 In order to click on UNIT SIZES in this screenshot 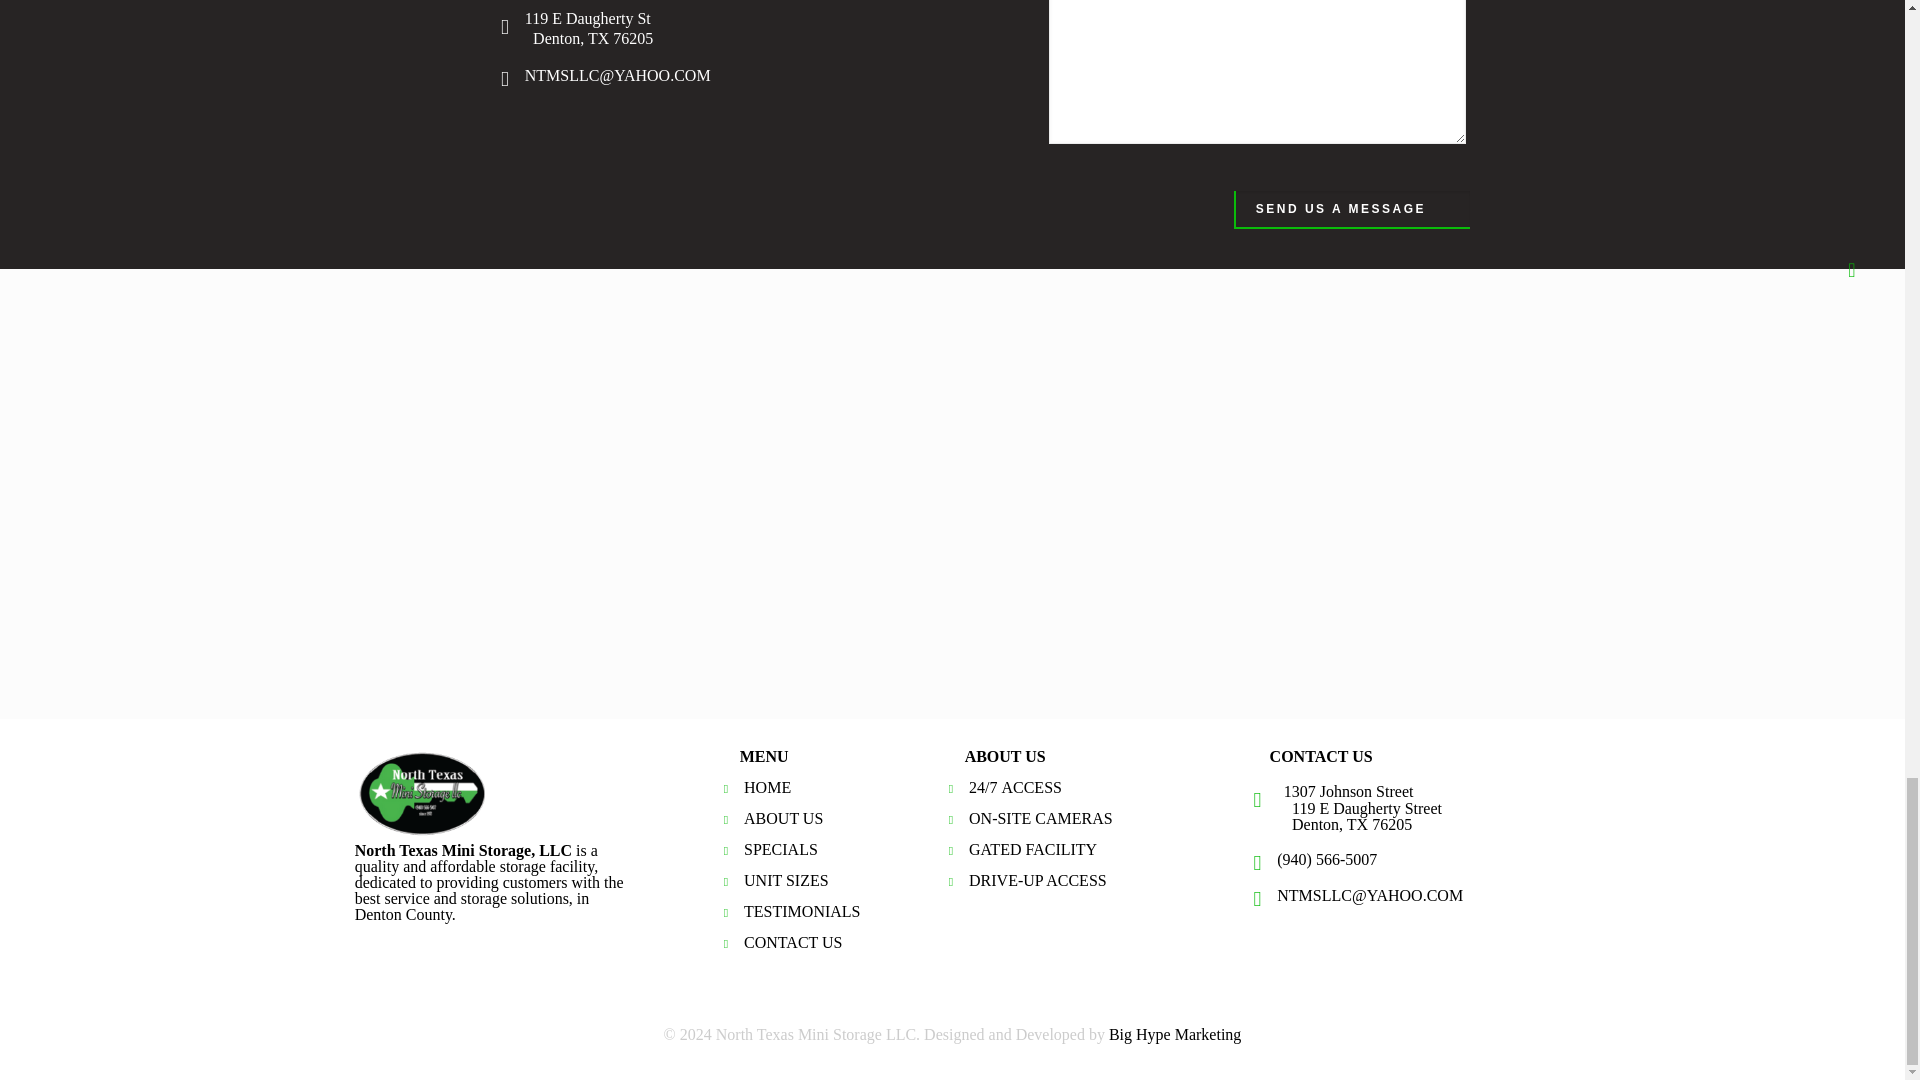, I will do `click(786, 880)`.